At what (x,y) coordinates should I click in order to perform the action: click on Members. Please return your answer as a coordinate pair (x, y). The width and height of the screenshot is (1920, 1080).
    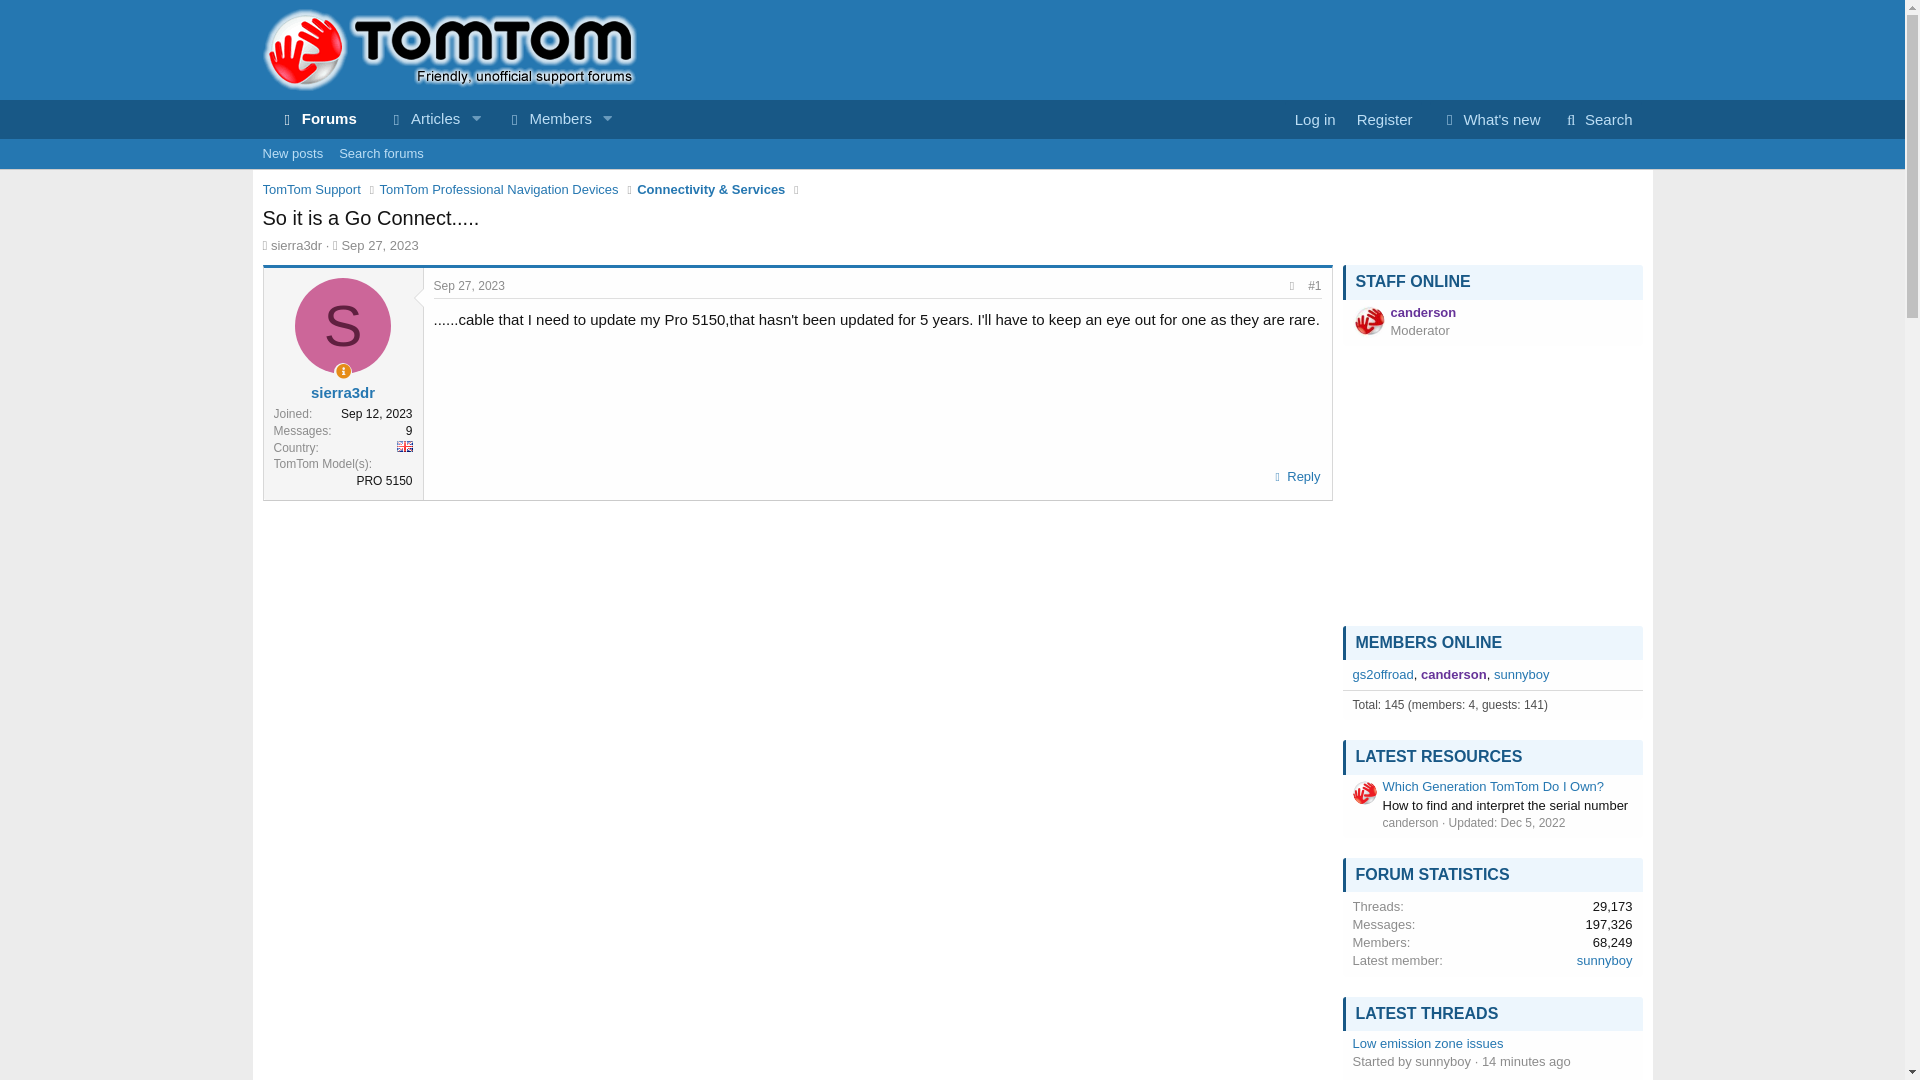
    Looking at the image, I should click on (417, 120).